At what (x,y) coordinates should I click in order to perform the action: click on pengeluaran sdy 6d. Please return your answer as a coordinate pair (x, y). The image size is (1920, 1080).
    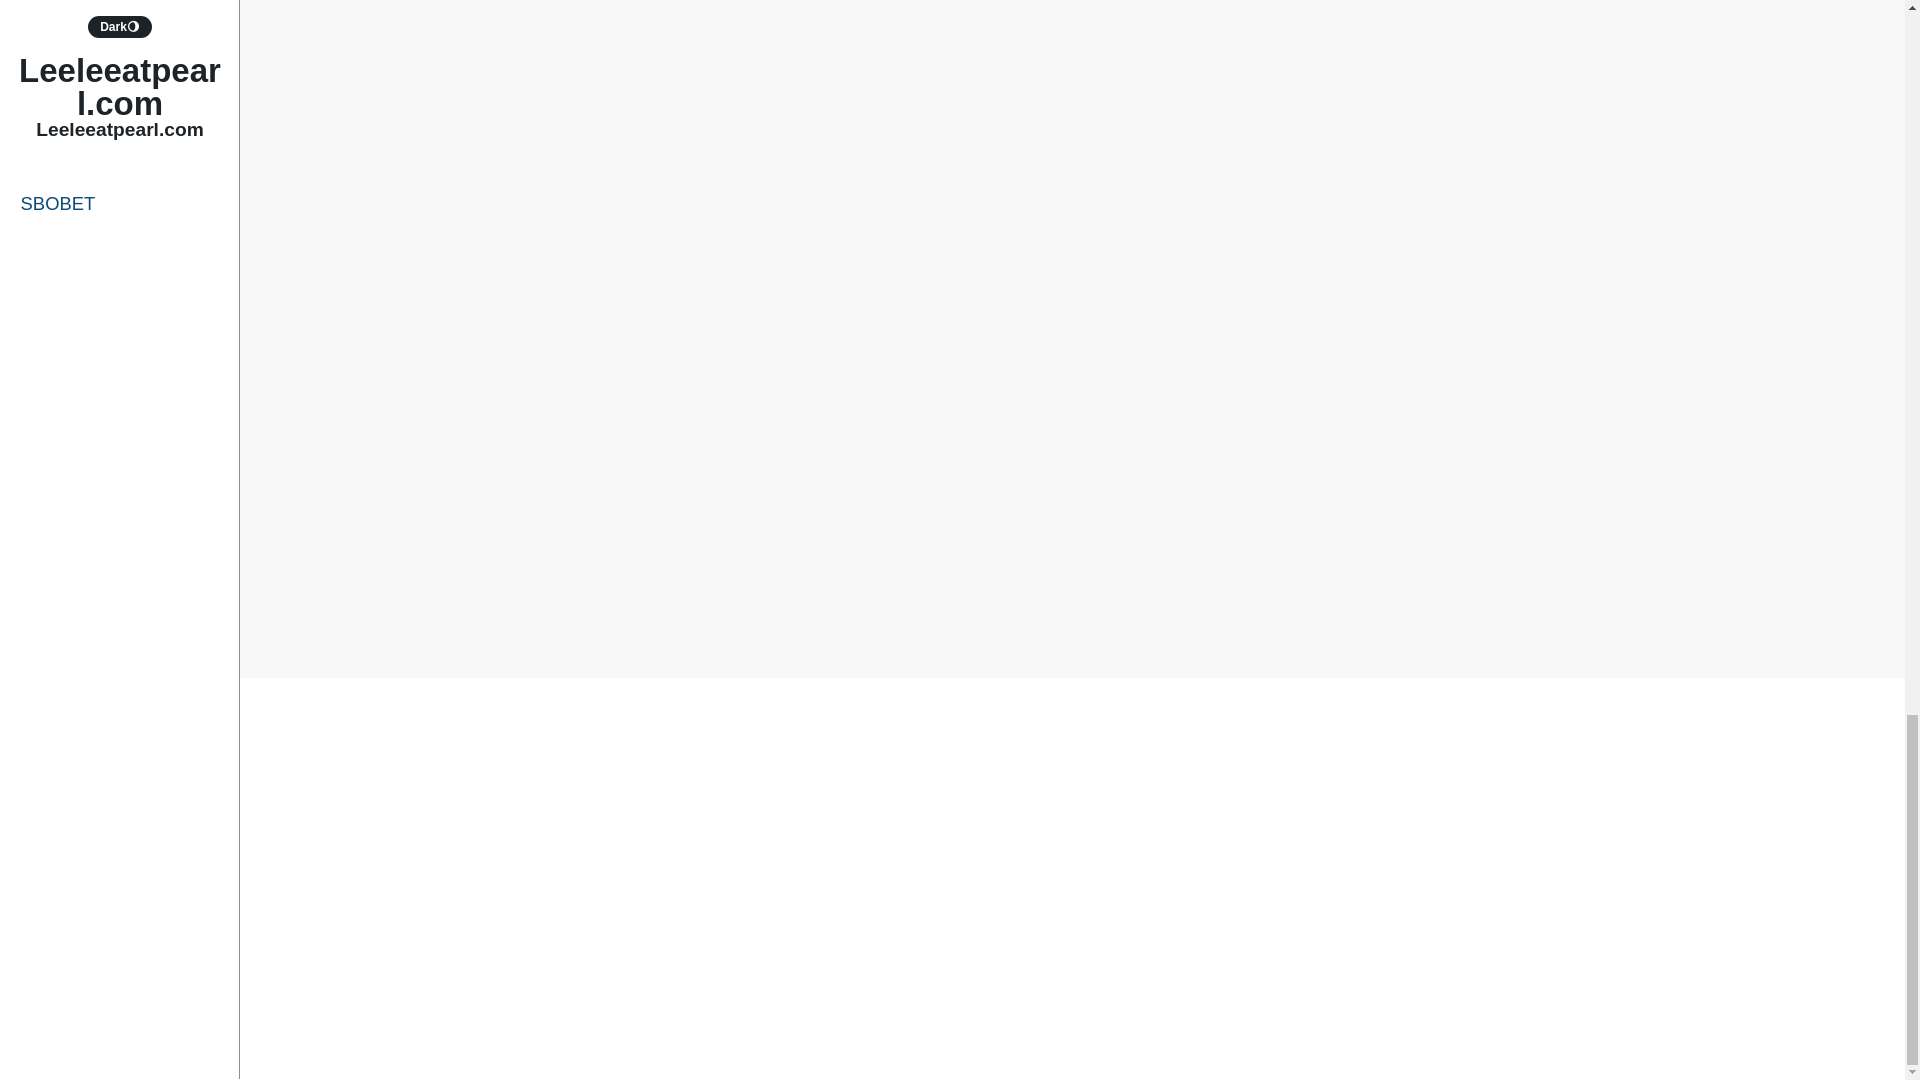
    Looking at the image, I should click on (1154, 608).